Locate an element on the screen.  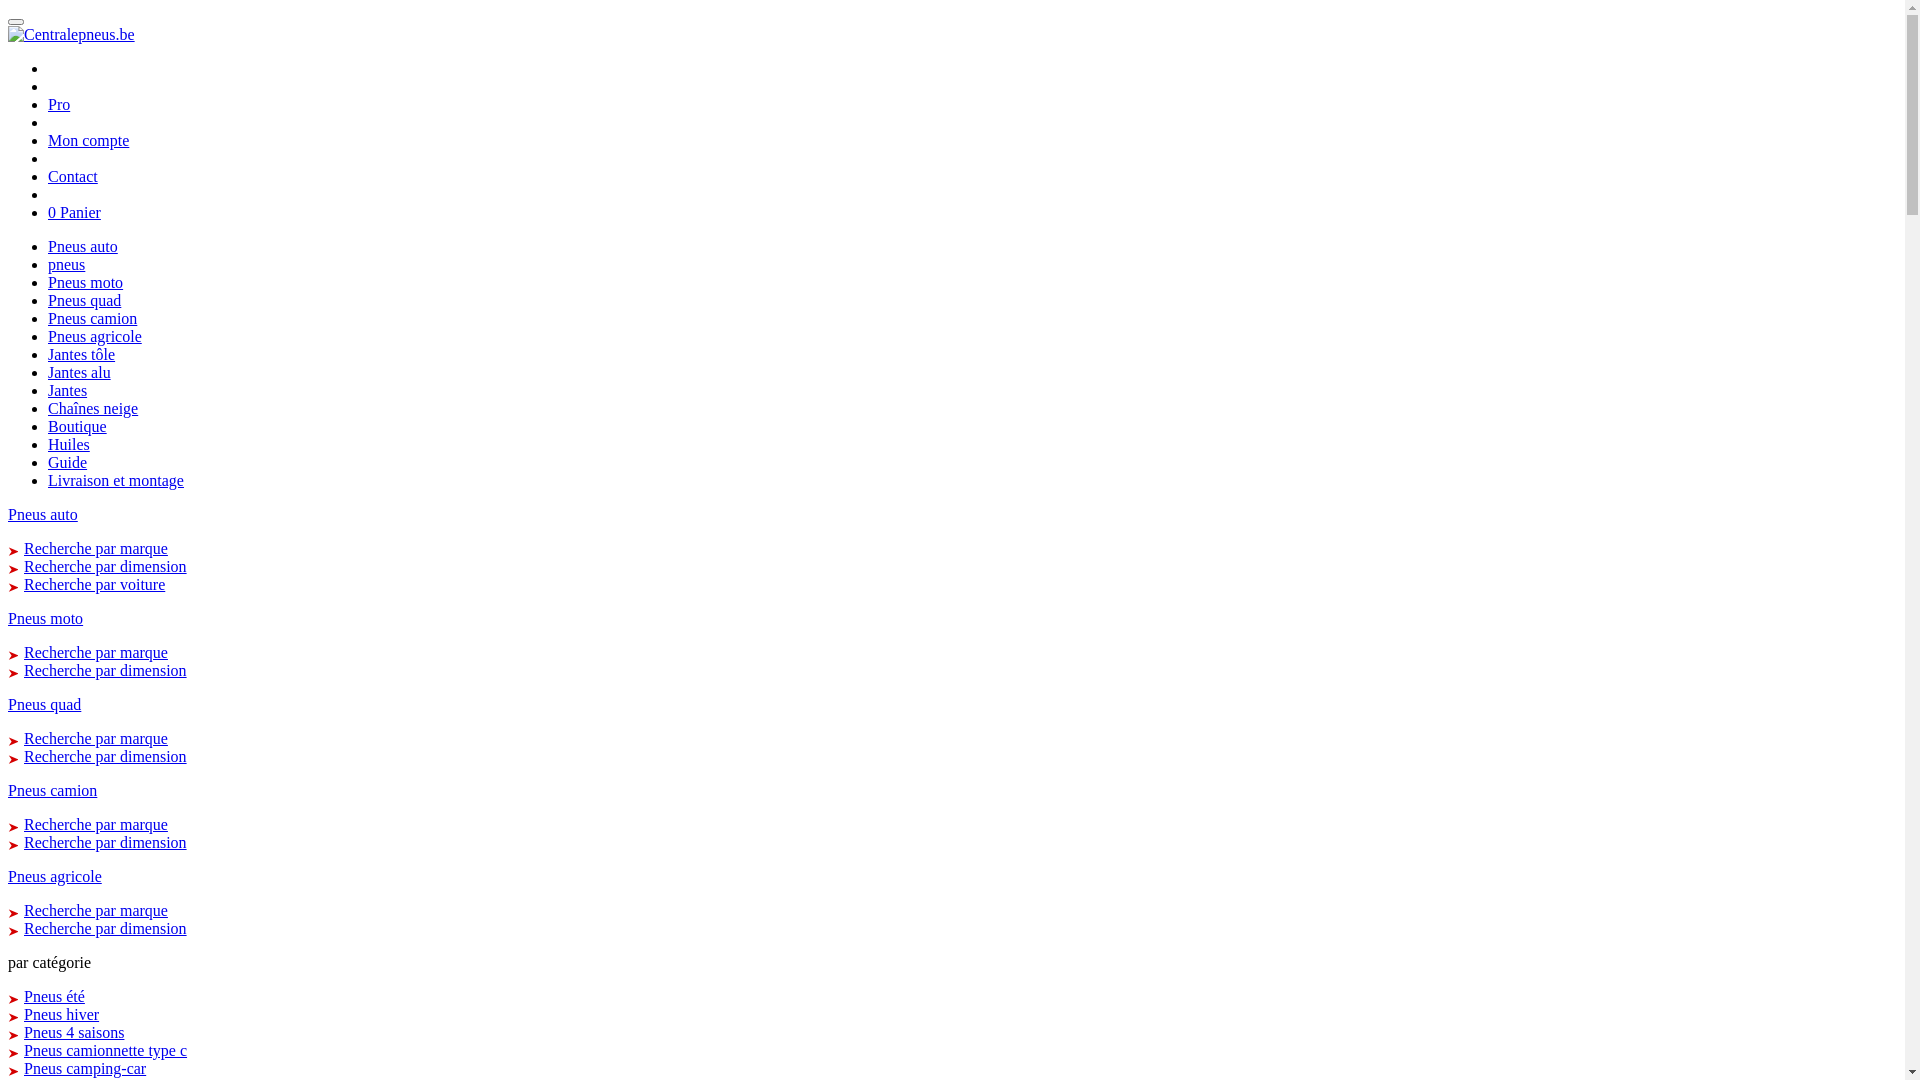
Recherche par dimension is located at coordinates (106, 928).